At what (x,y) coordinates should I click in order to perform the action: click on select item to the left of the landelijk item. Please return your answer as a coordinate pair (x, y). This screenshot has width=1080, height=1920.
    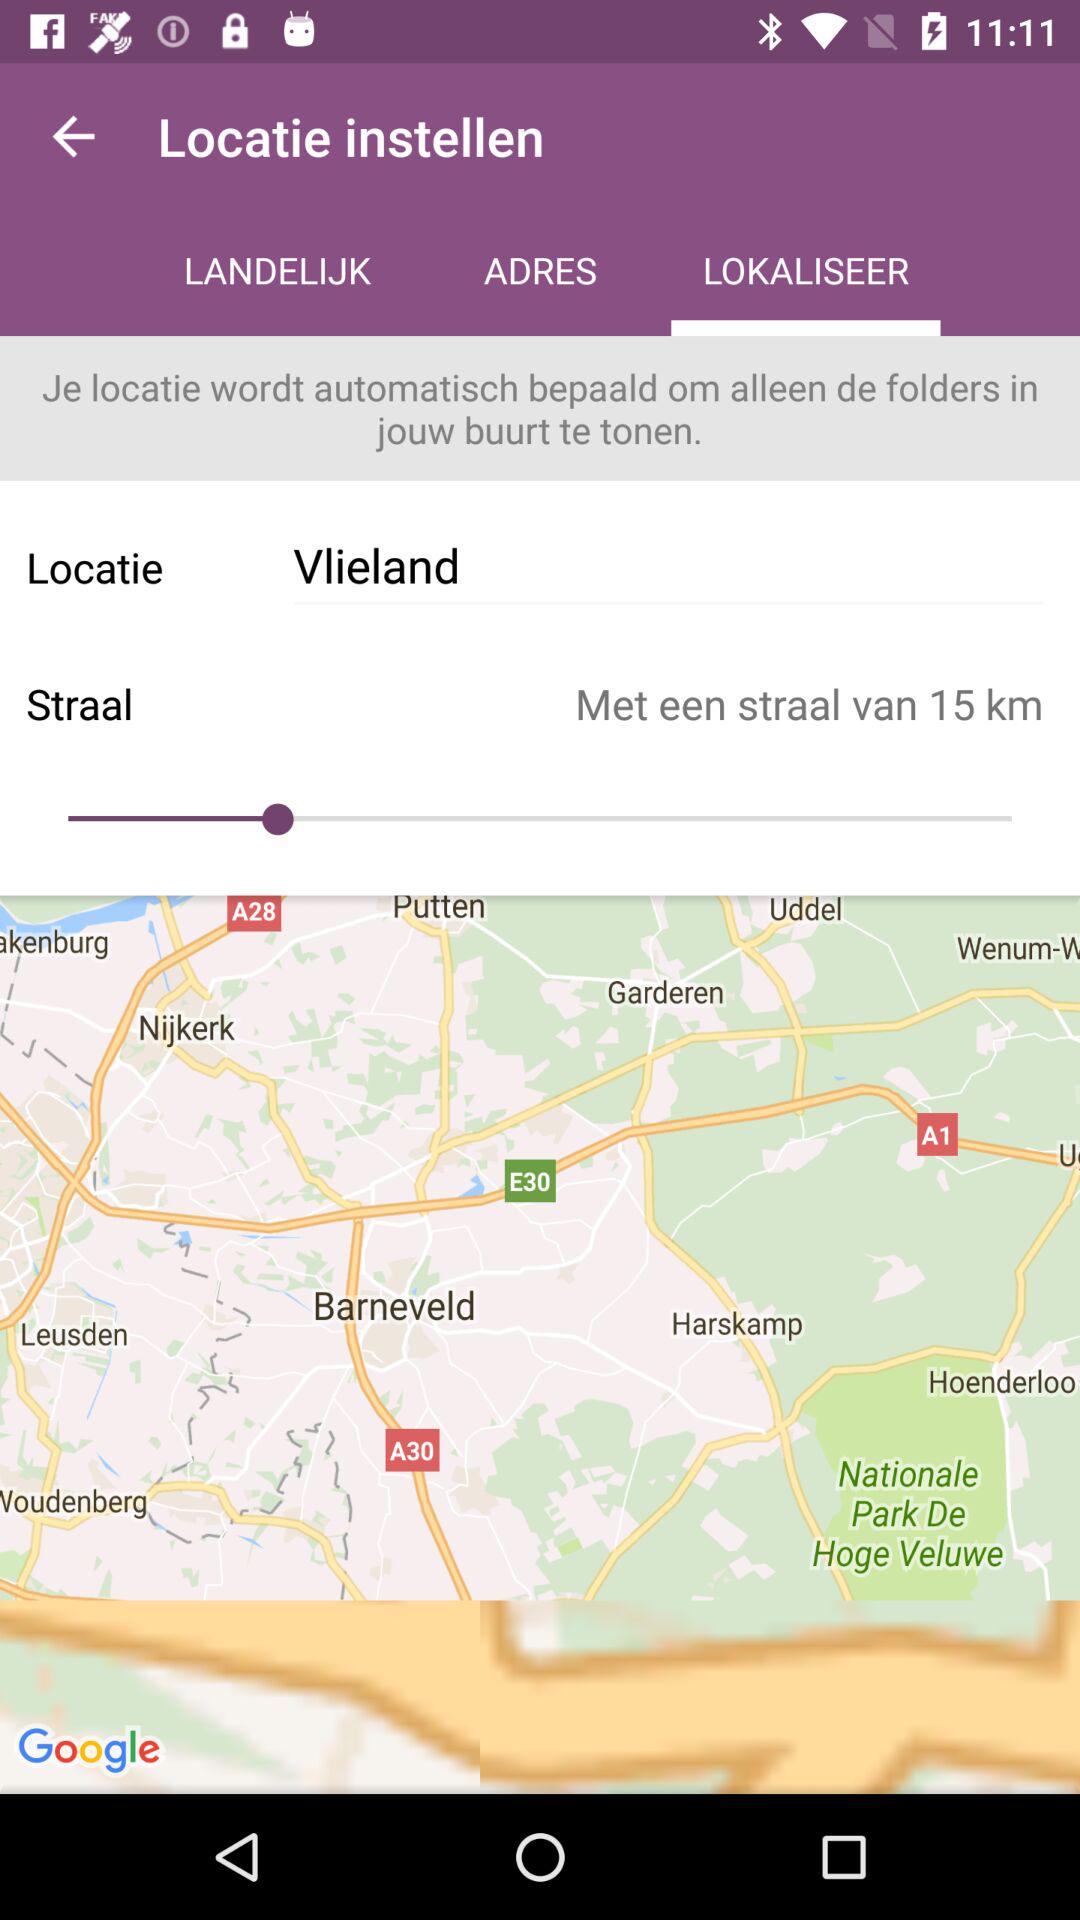
    Looking at the image, I should click on (73, 136).